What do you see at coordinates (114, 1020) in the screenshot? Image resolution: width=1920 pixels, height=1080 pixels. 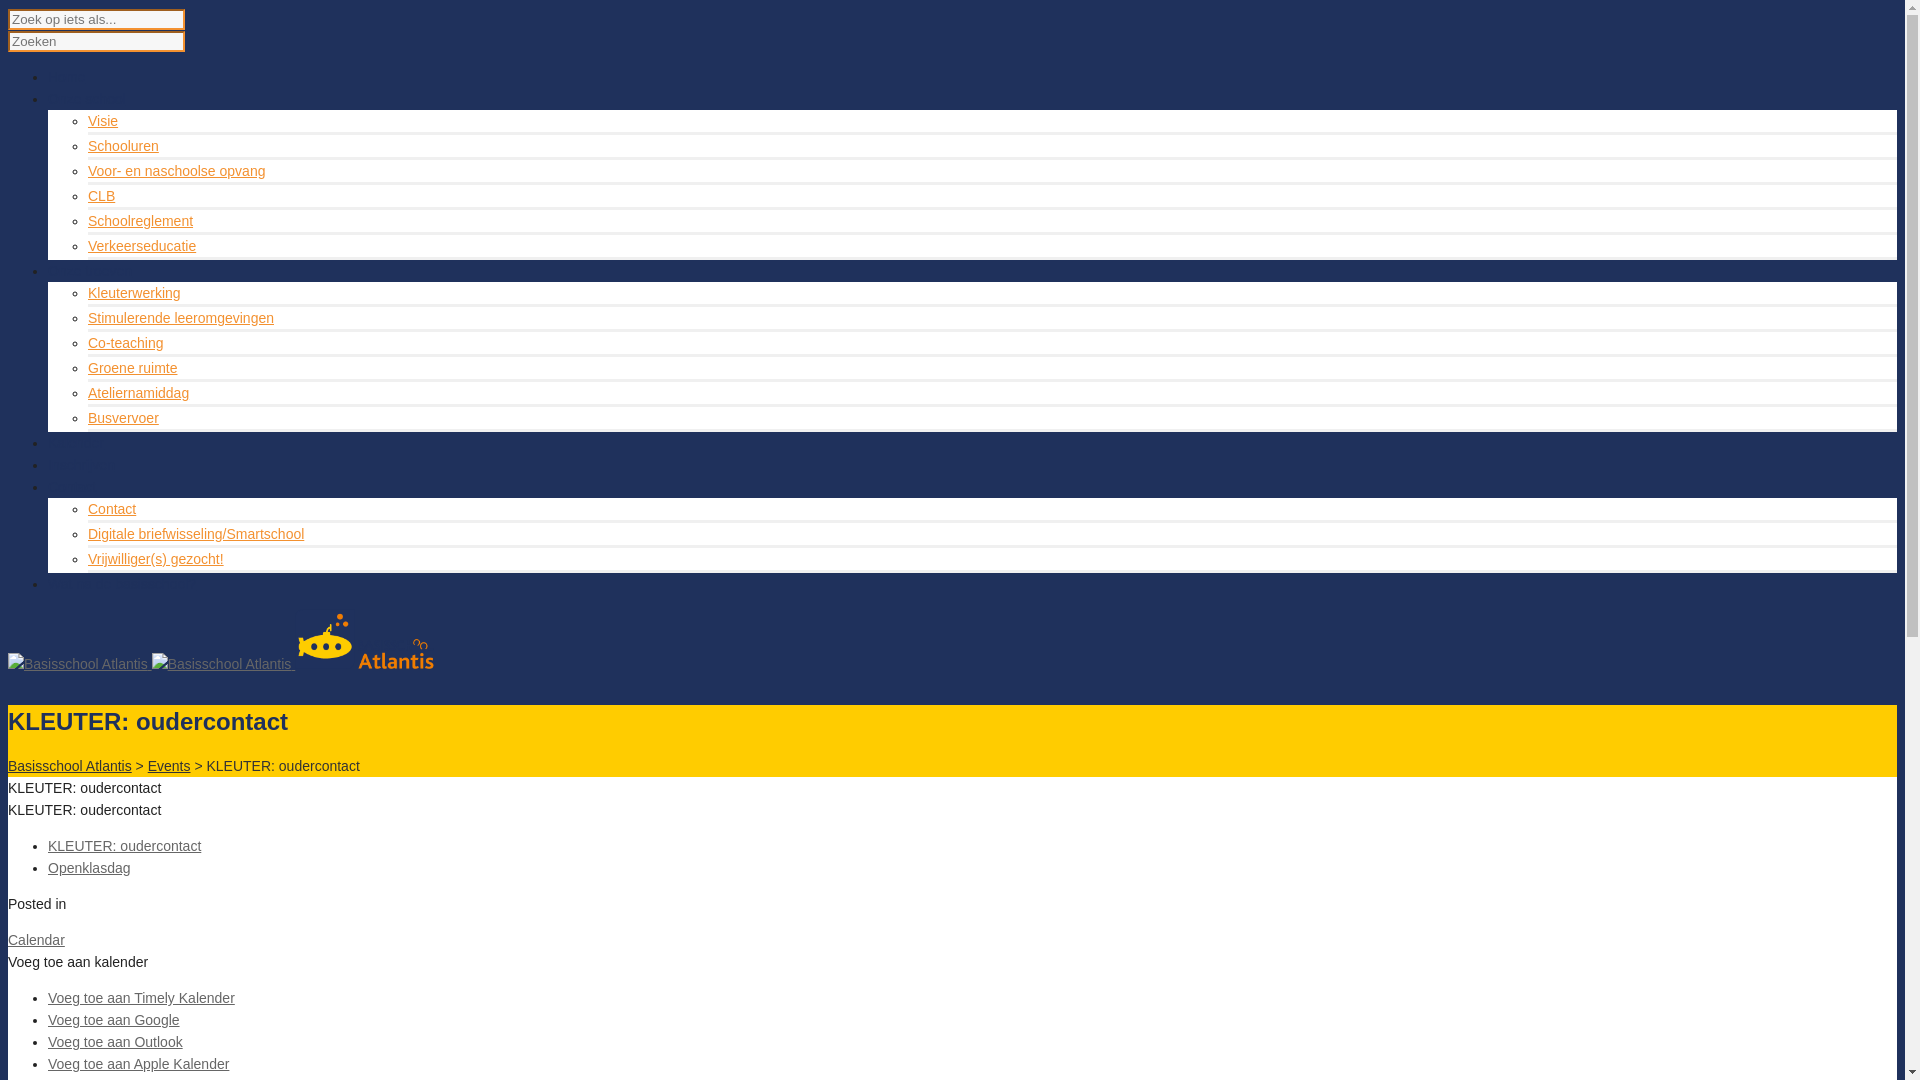 I see `Voeg toe aan Google` at bounding box center [114, 1020].